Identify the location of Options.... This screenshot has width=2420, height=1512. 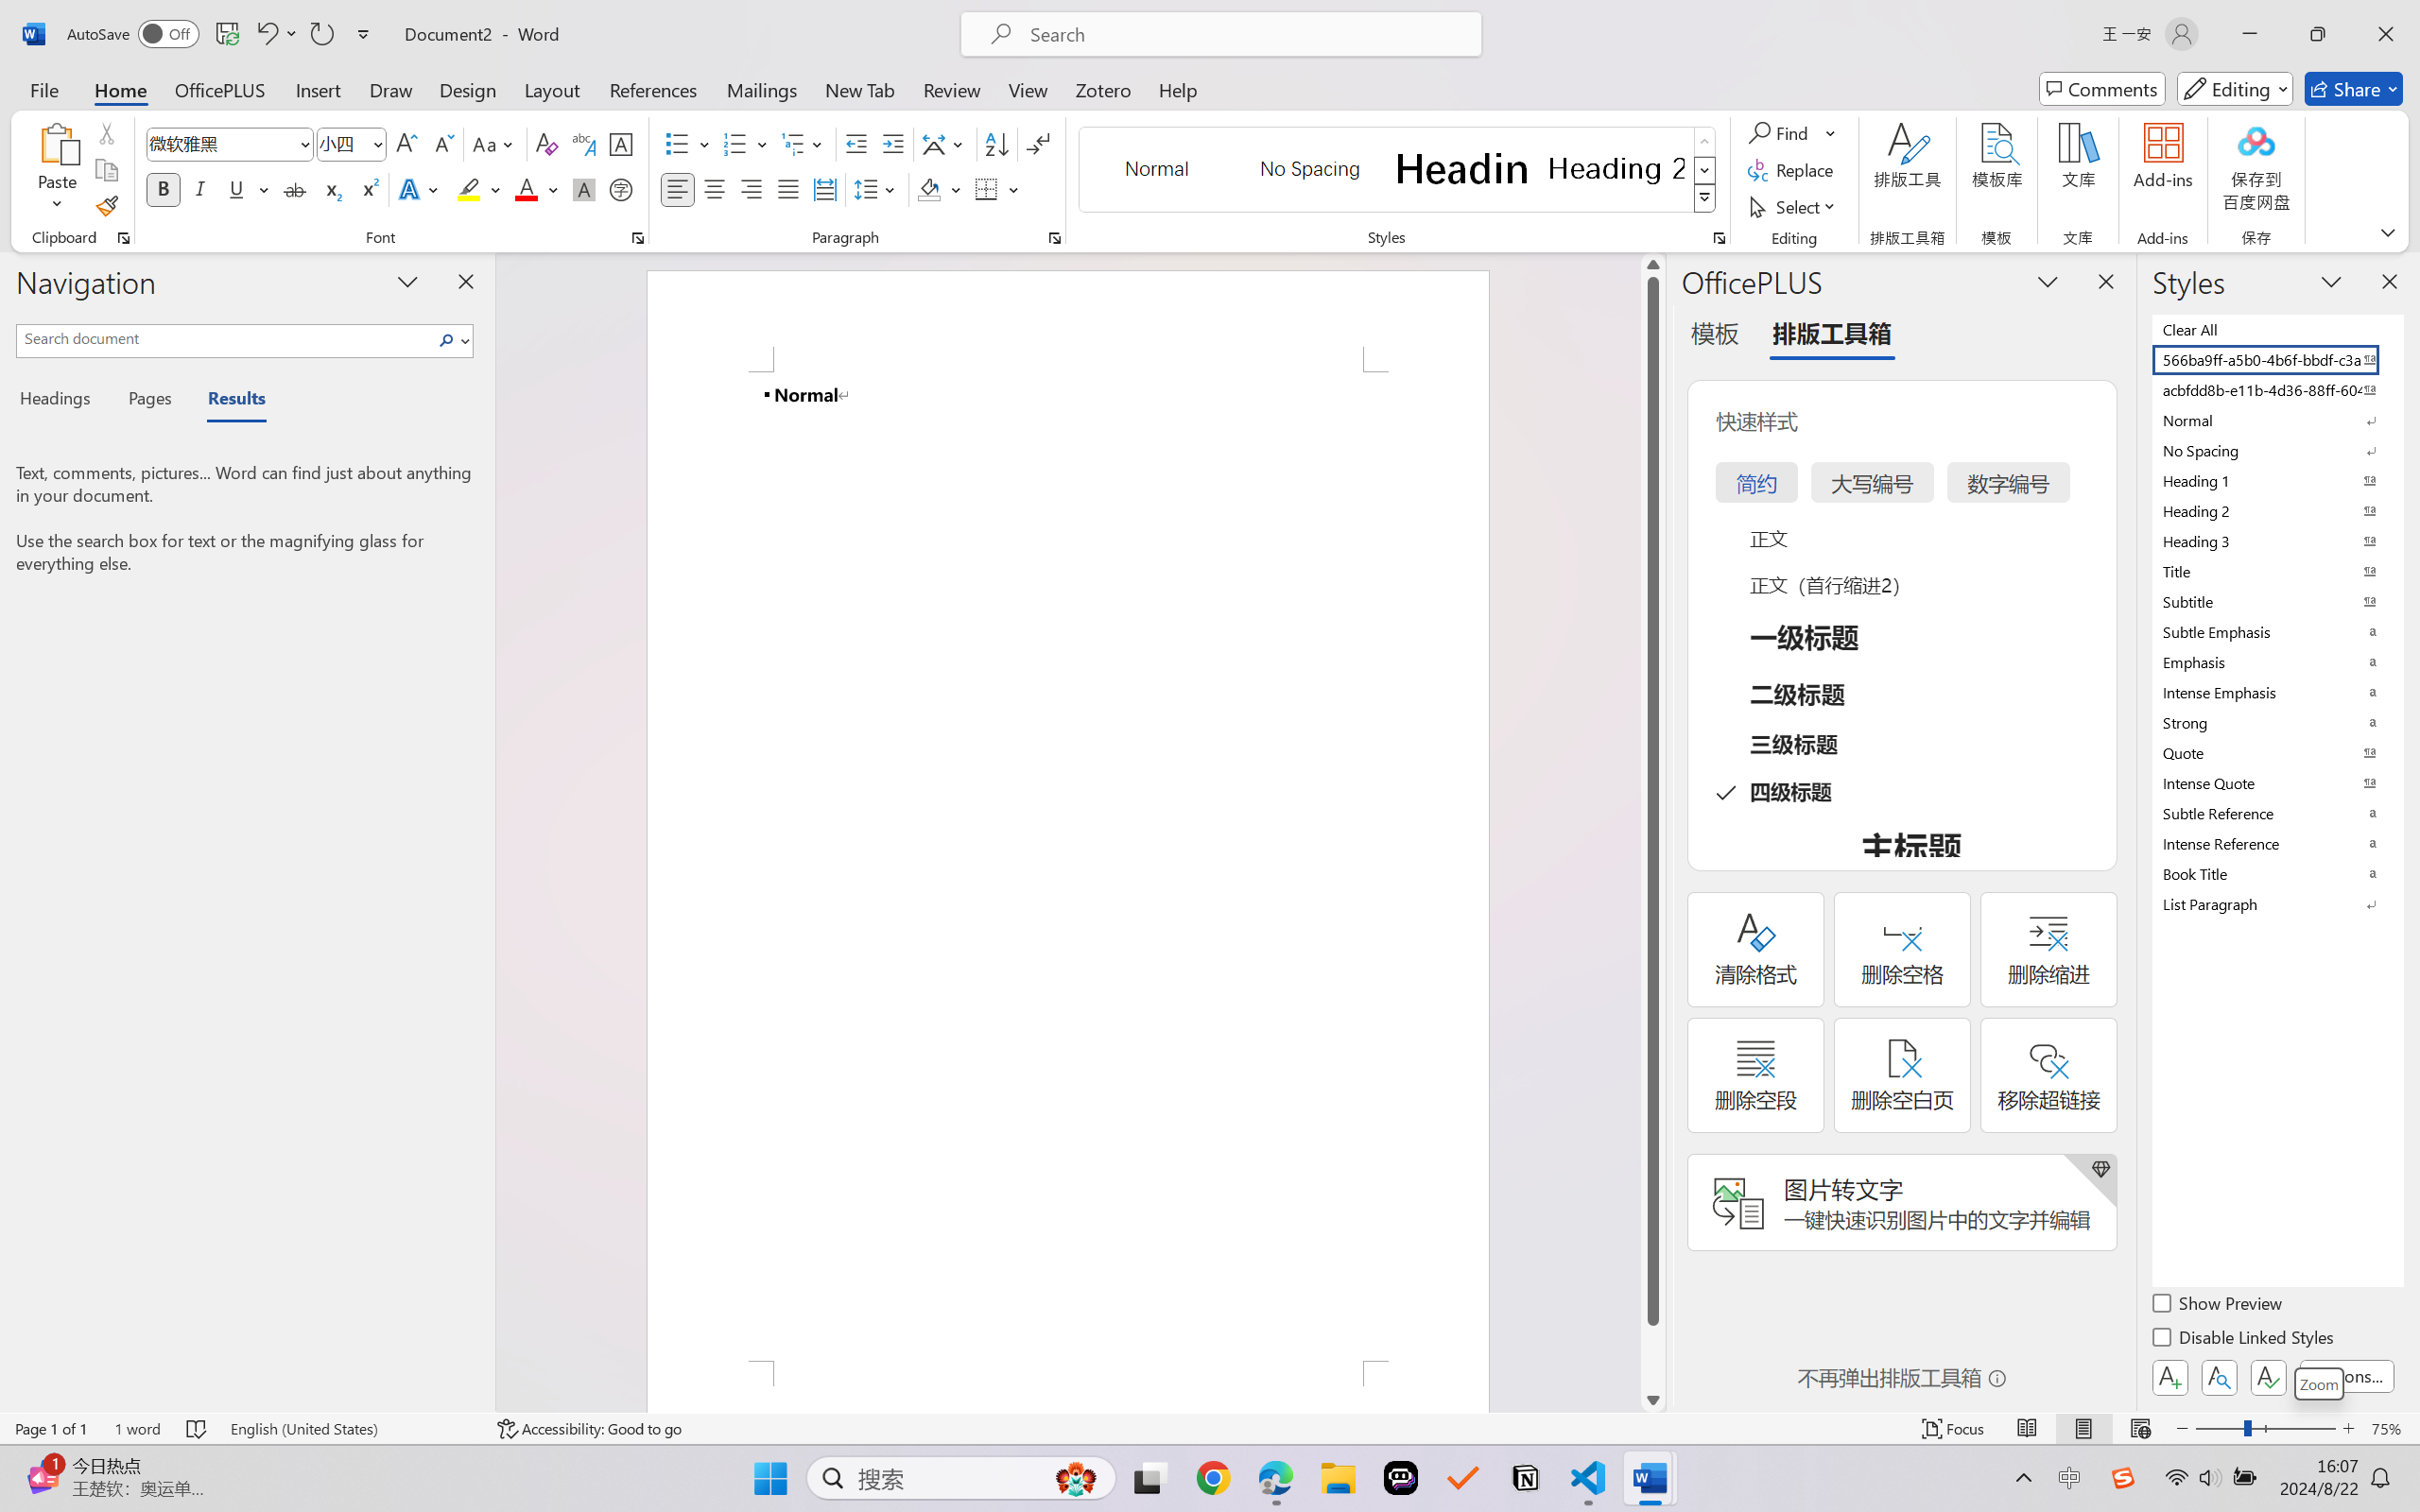
(2346, 1376).